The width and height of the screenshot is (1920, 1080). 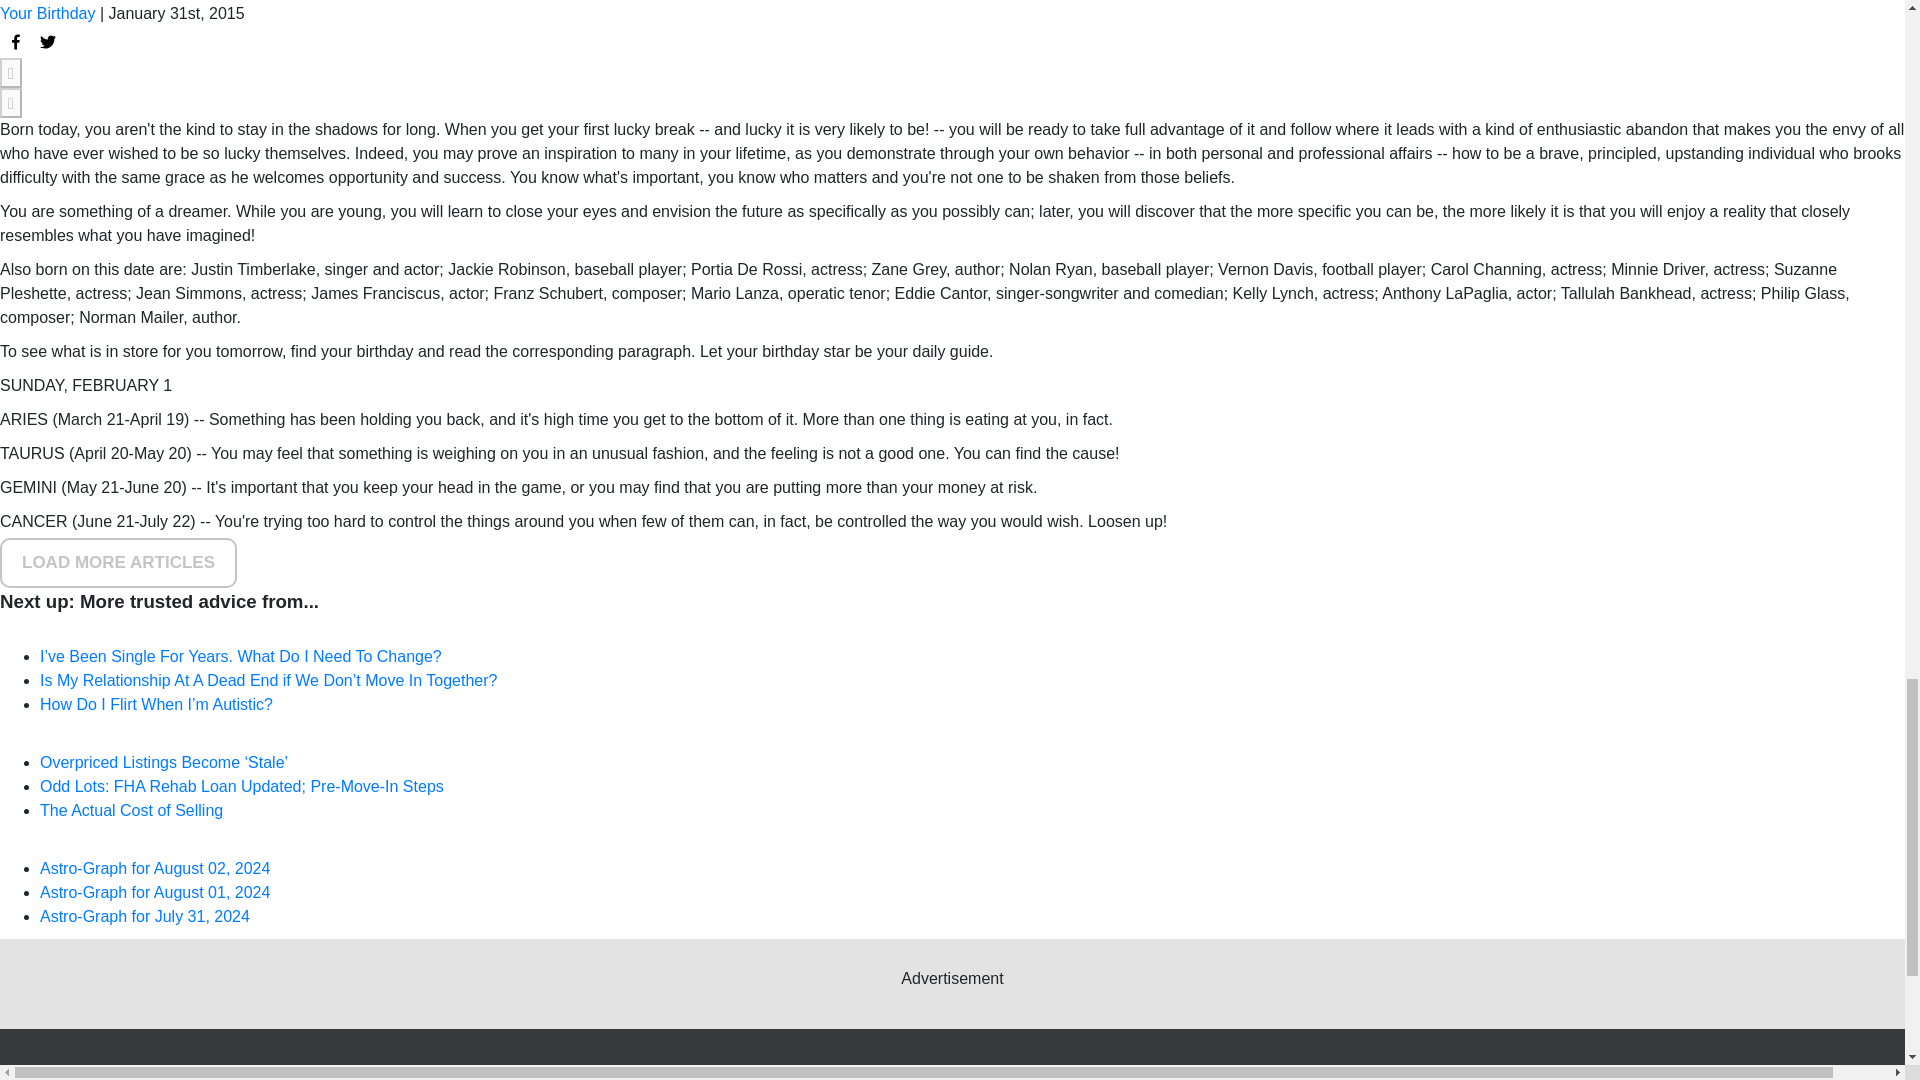 What do you see at coordinates (131, 810) in the screenshot?
I see `The Actual Cost of Selling` at bounding box center [131, 810].